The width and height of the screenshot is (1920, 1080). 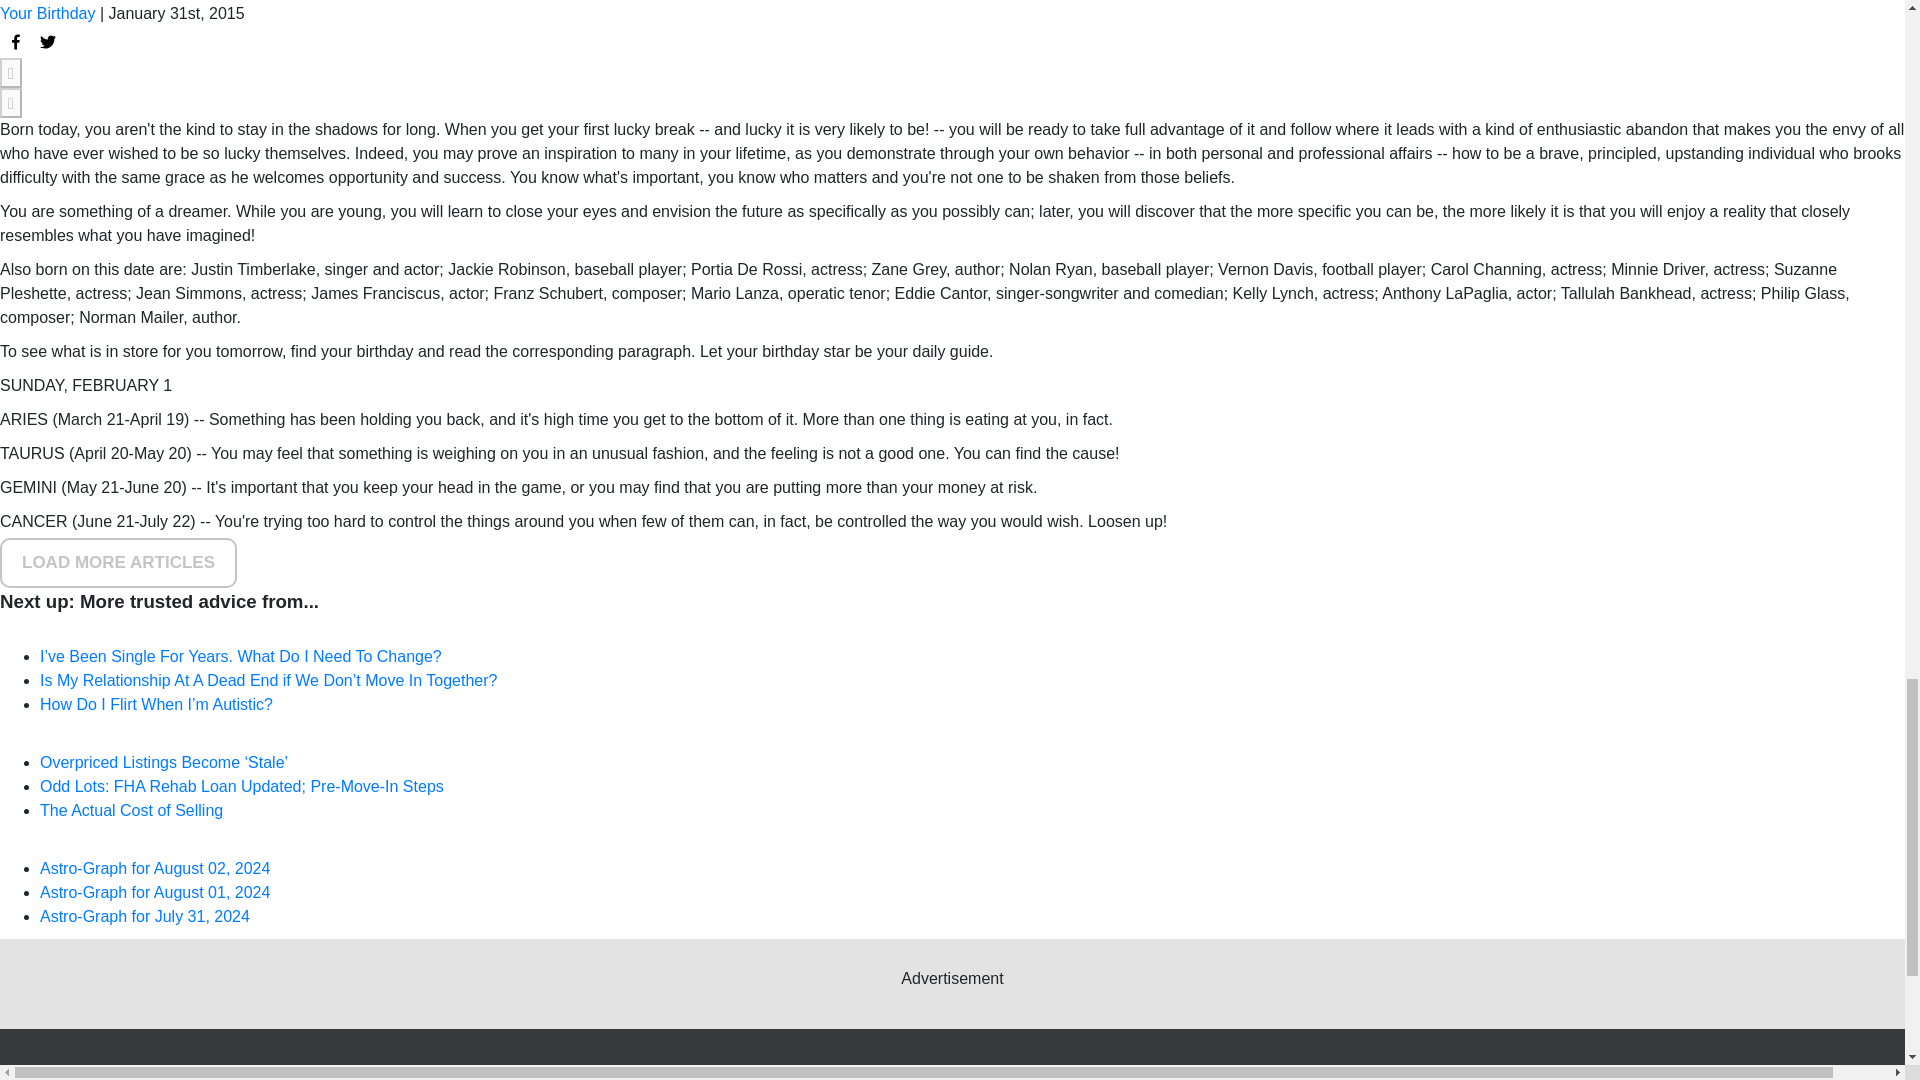 What do you see at coordinates (131, 810) in the screenshot?
I see `The Actual Cost of Selling` at bounding box center [131, 810].